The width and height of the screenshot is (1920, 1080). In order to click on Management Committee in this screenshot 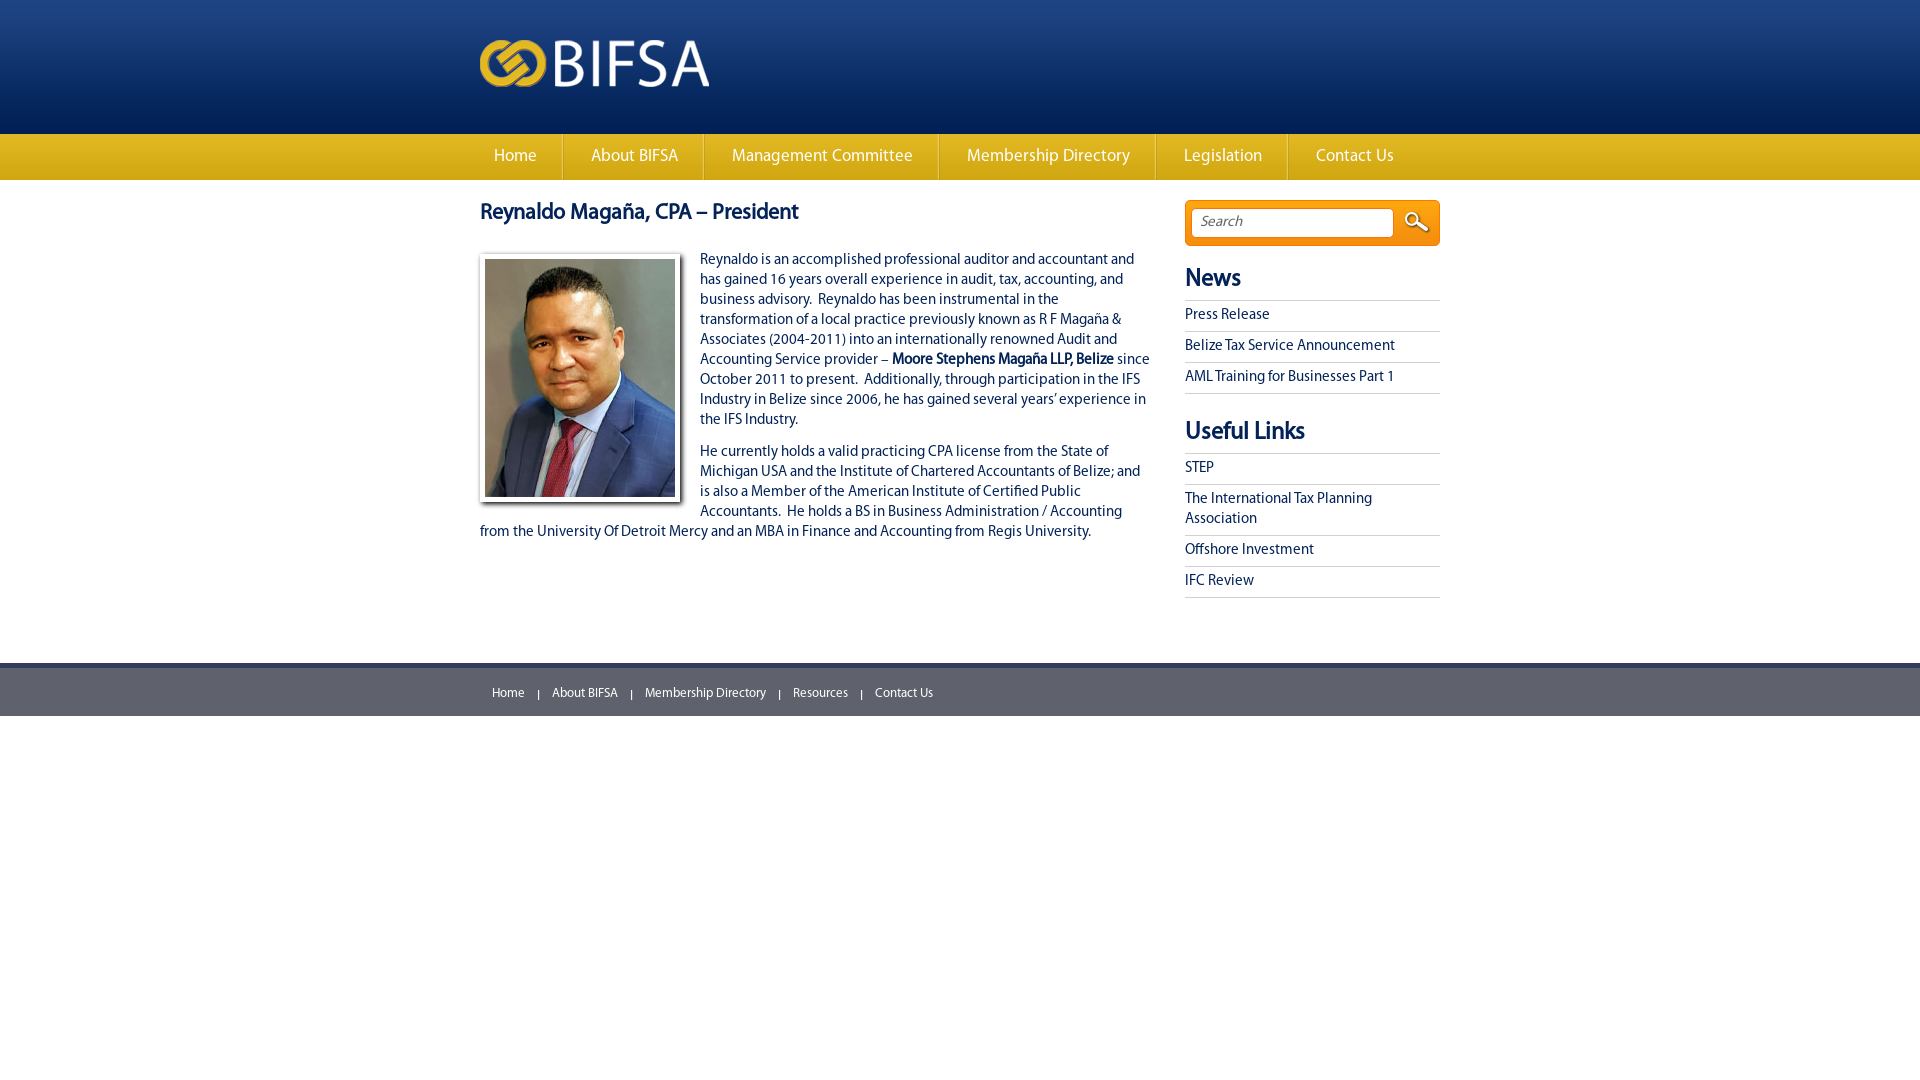, I will do `click(822, 157)`.